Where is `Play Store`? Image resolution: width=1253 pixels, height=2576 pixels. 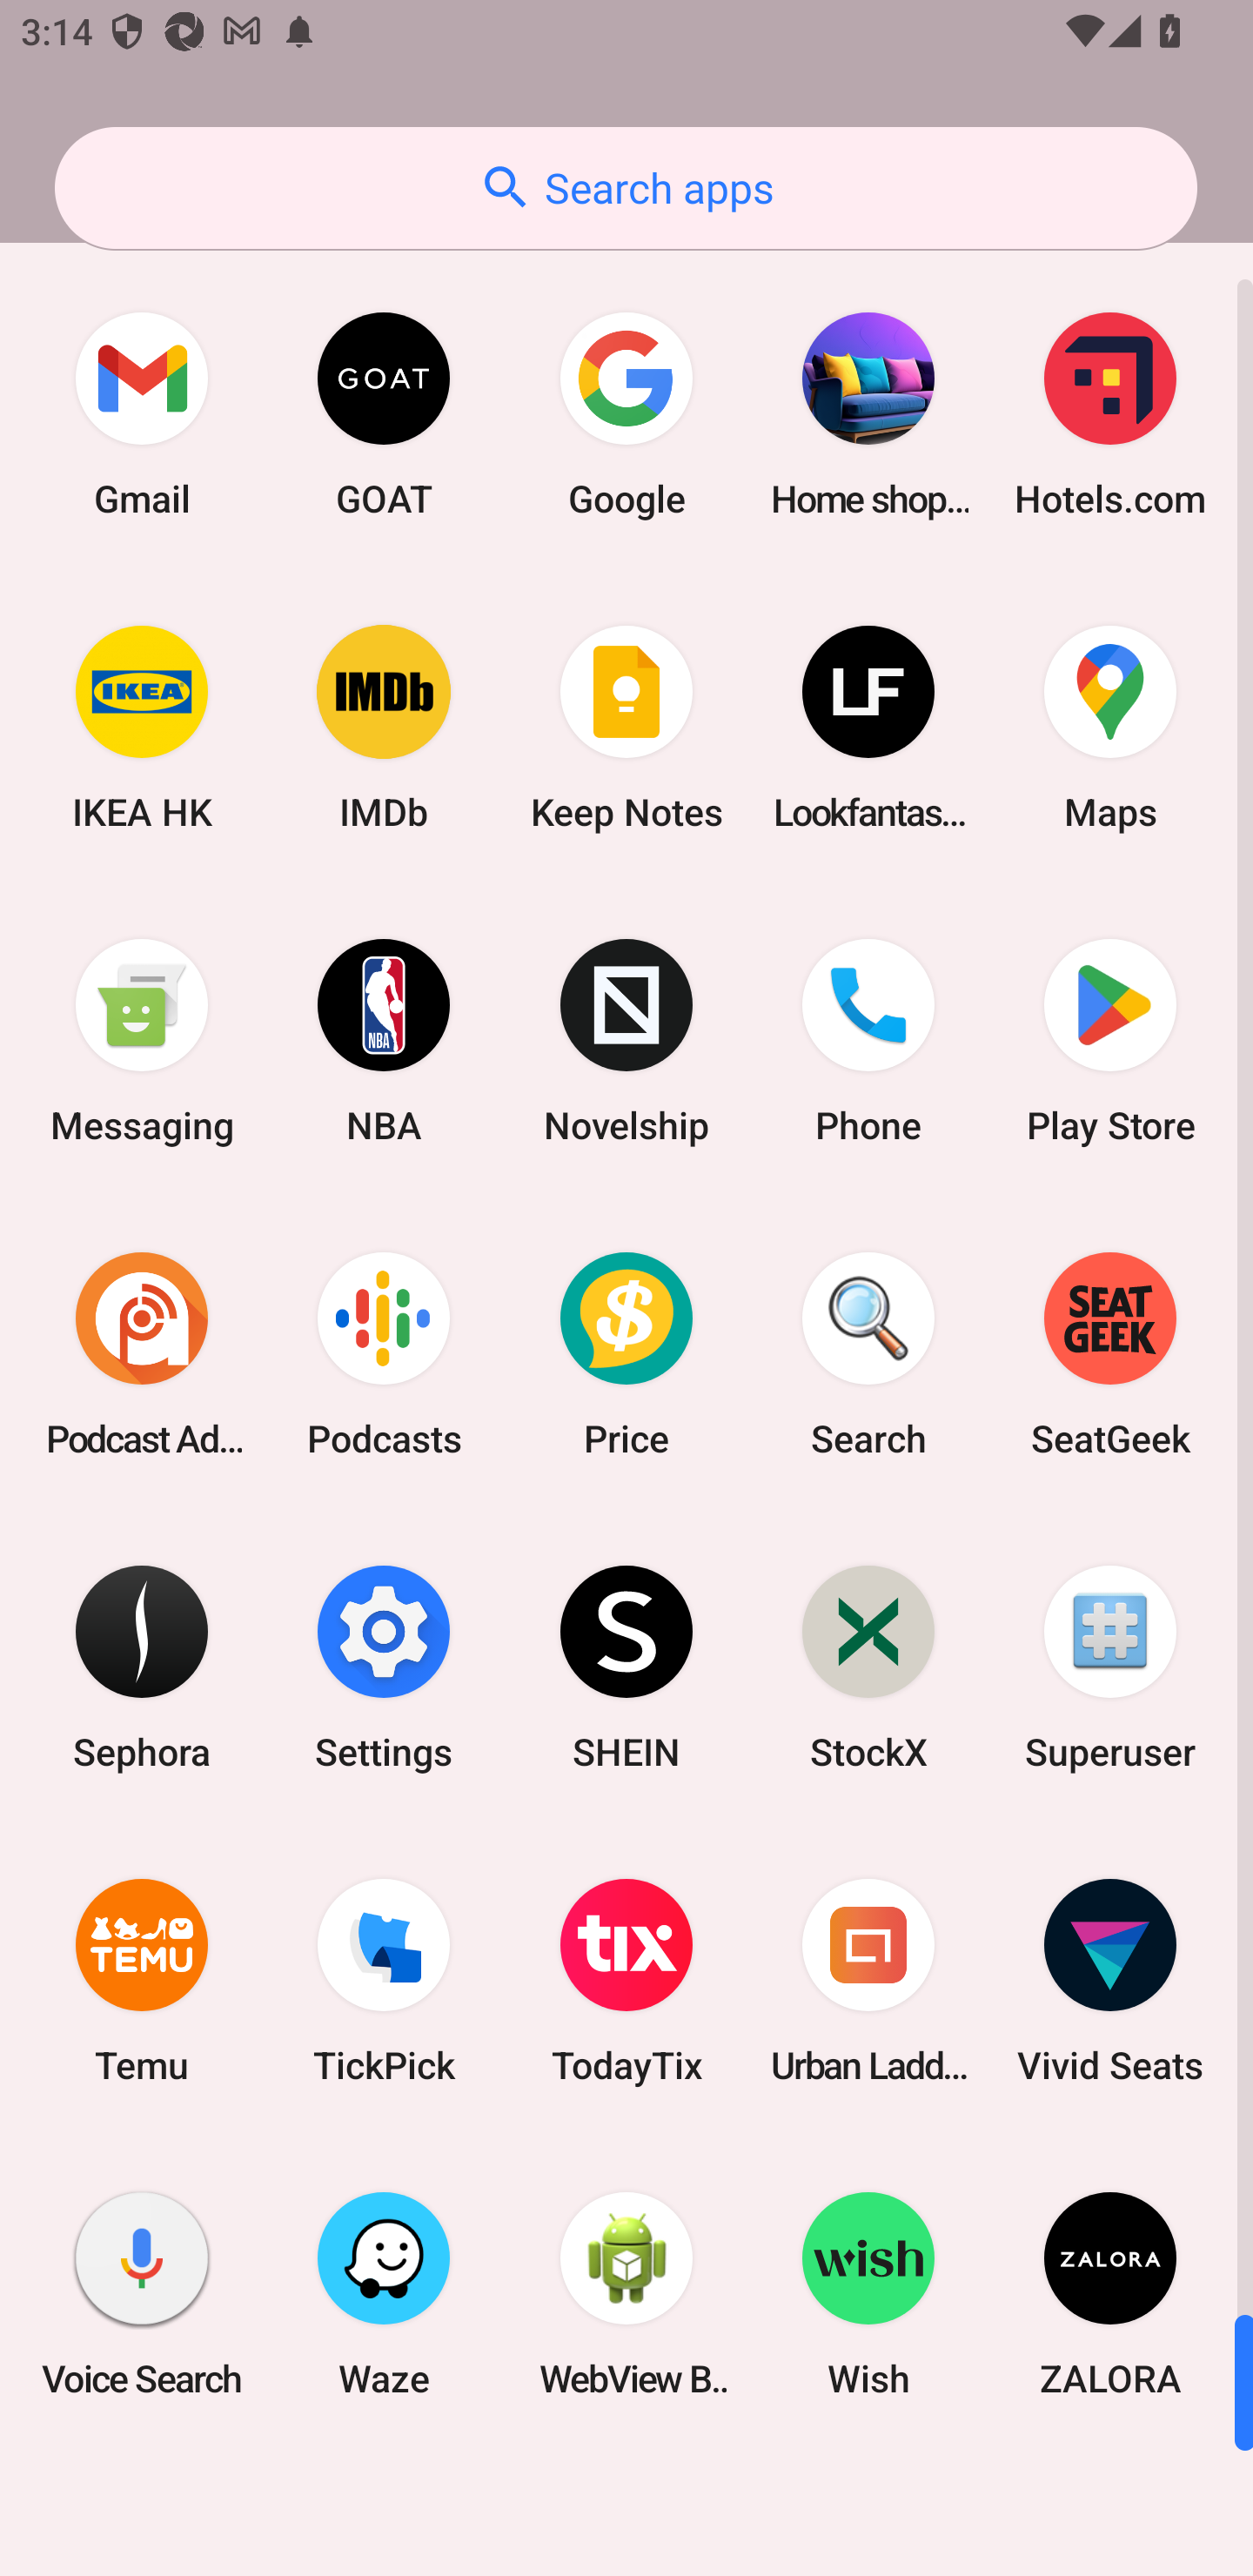
Play Store is located at coordinates (1110, 1041).